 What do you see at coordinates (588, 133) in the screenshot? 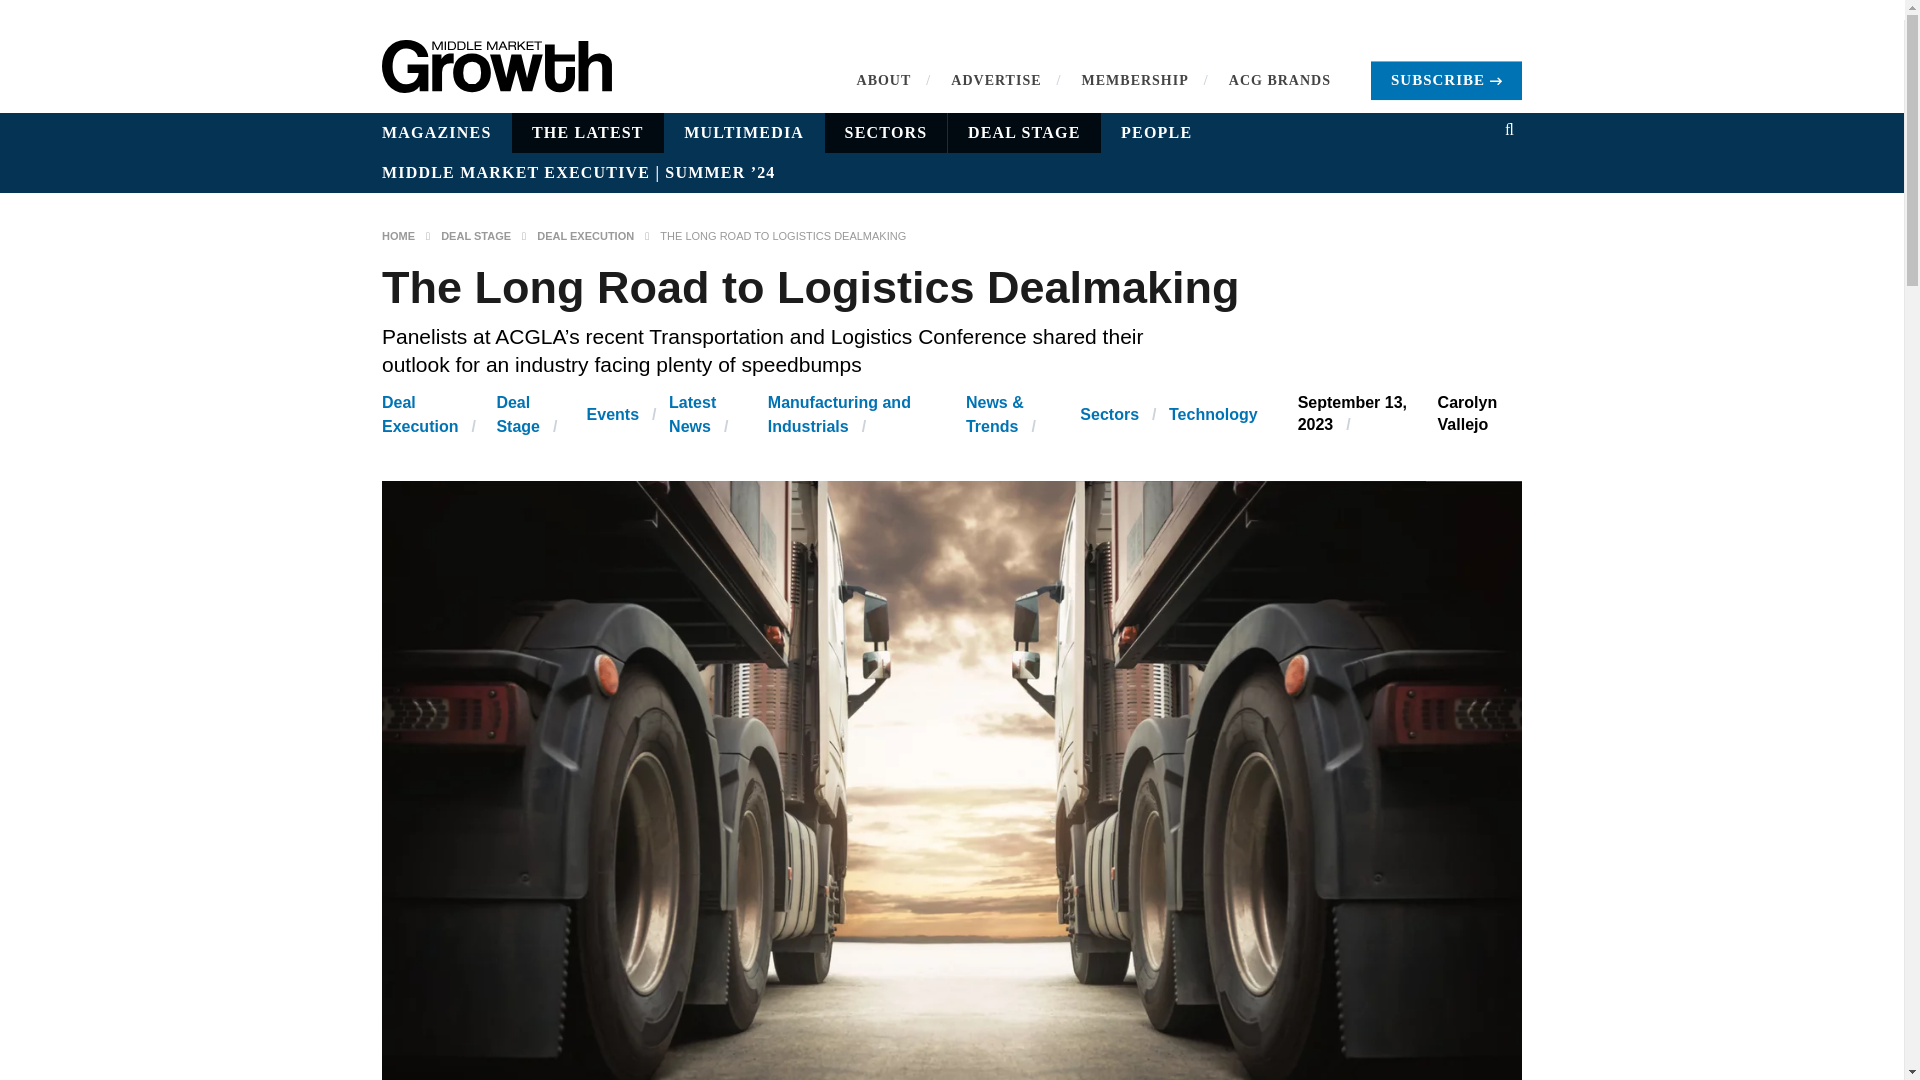
I see `THE LATEST` at bounding box center [588, 133].